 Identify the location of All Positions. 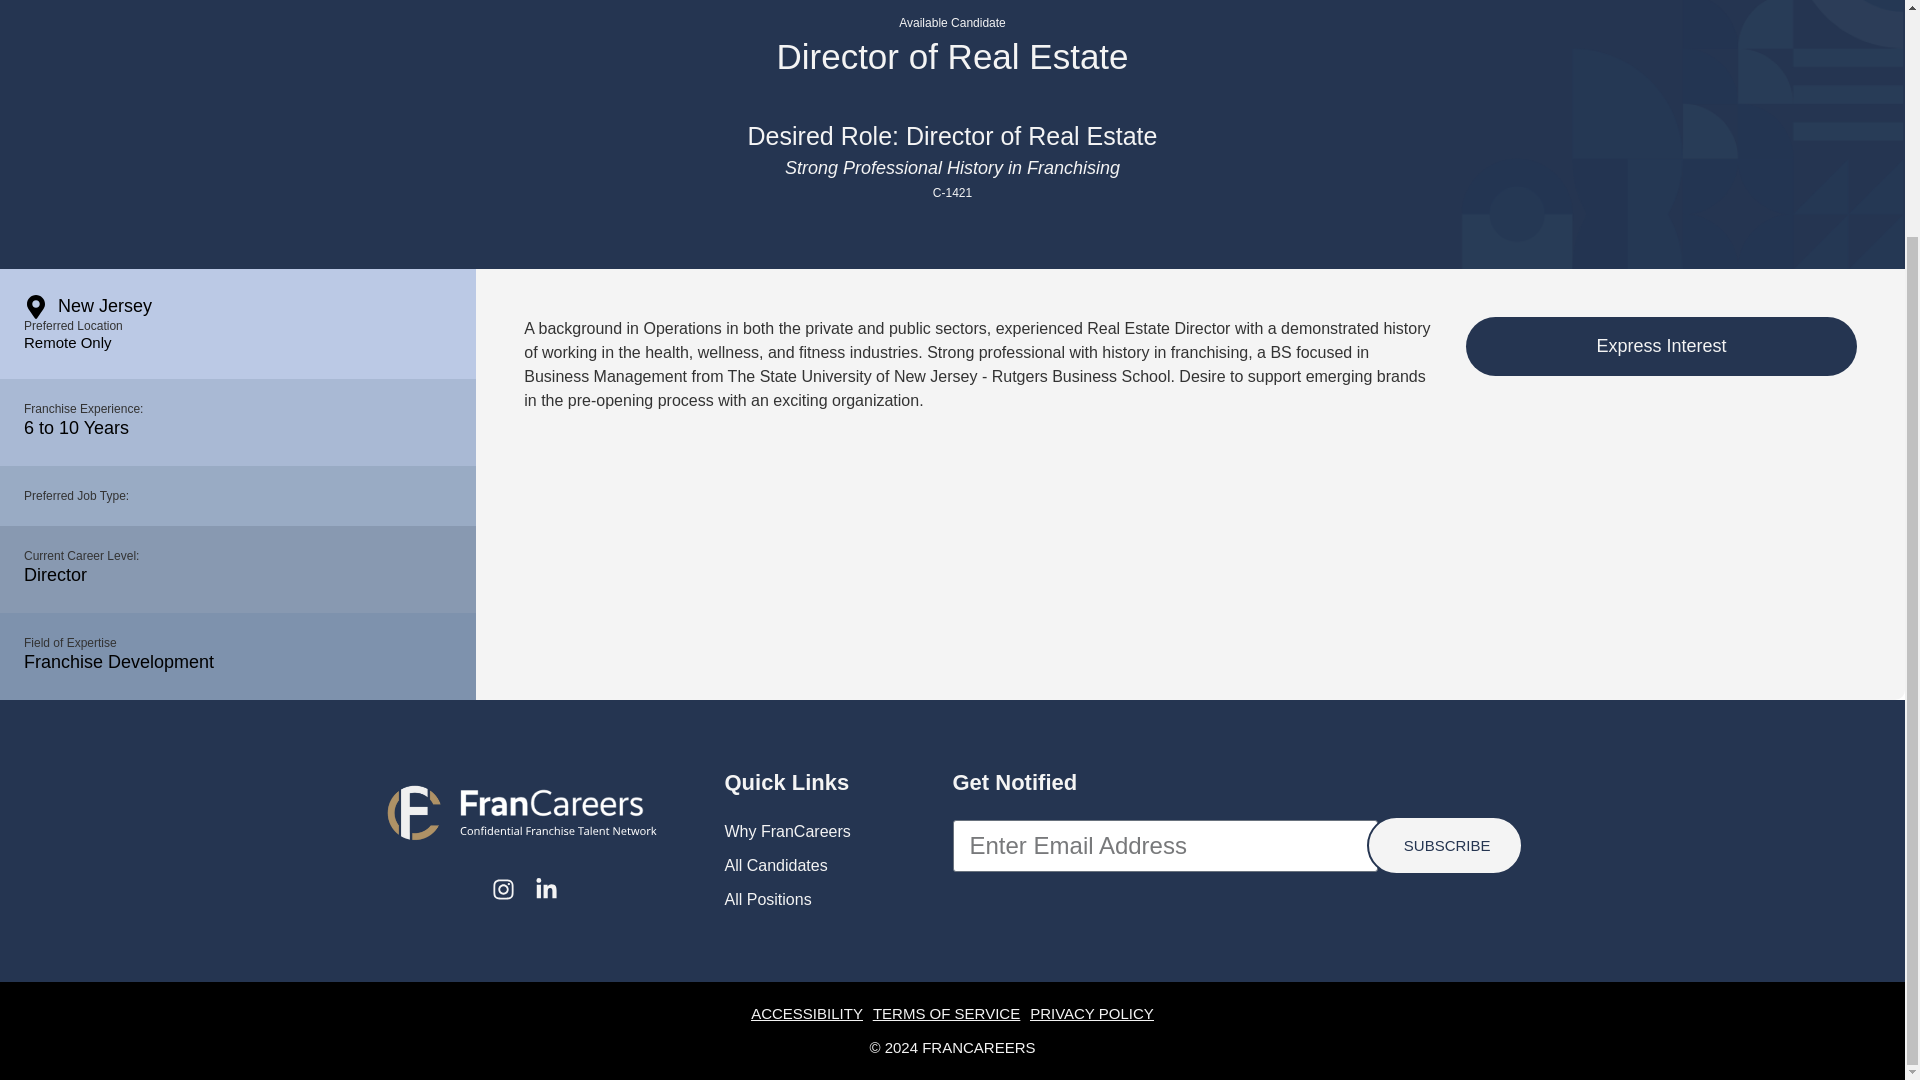
(838, 899).